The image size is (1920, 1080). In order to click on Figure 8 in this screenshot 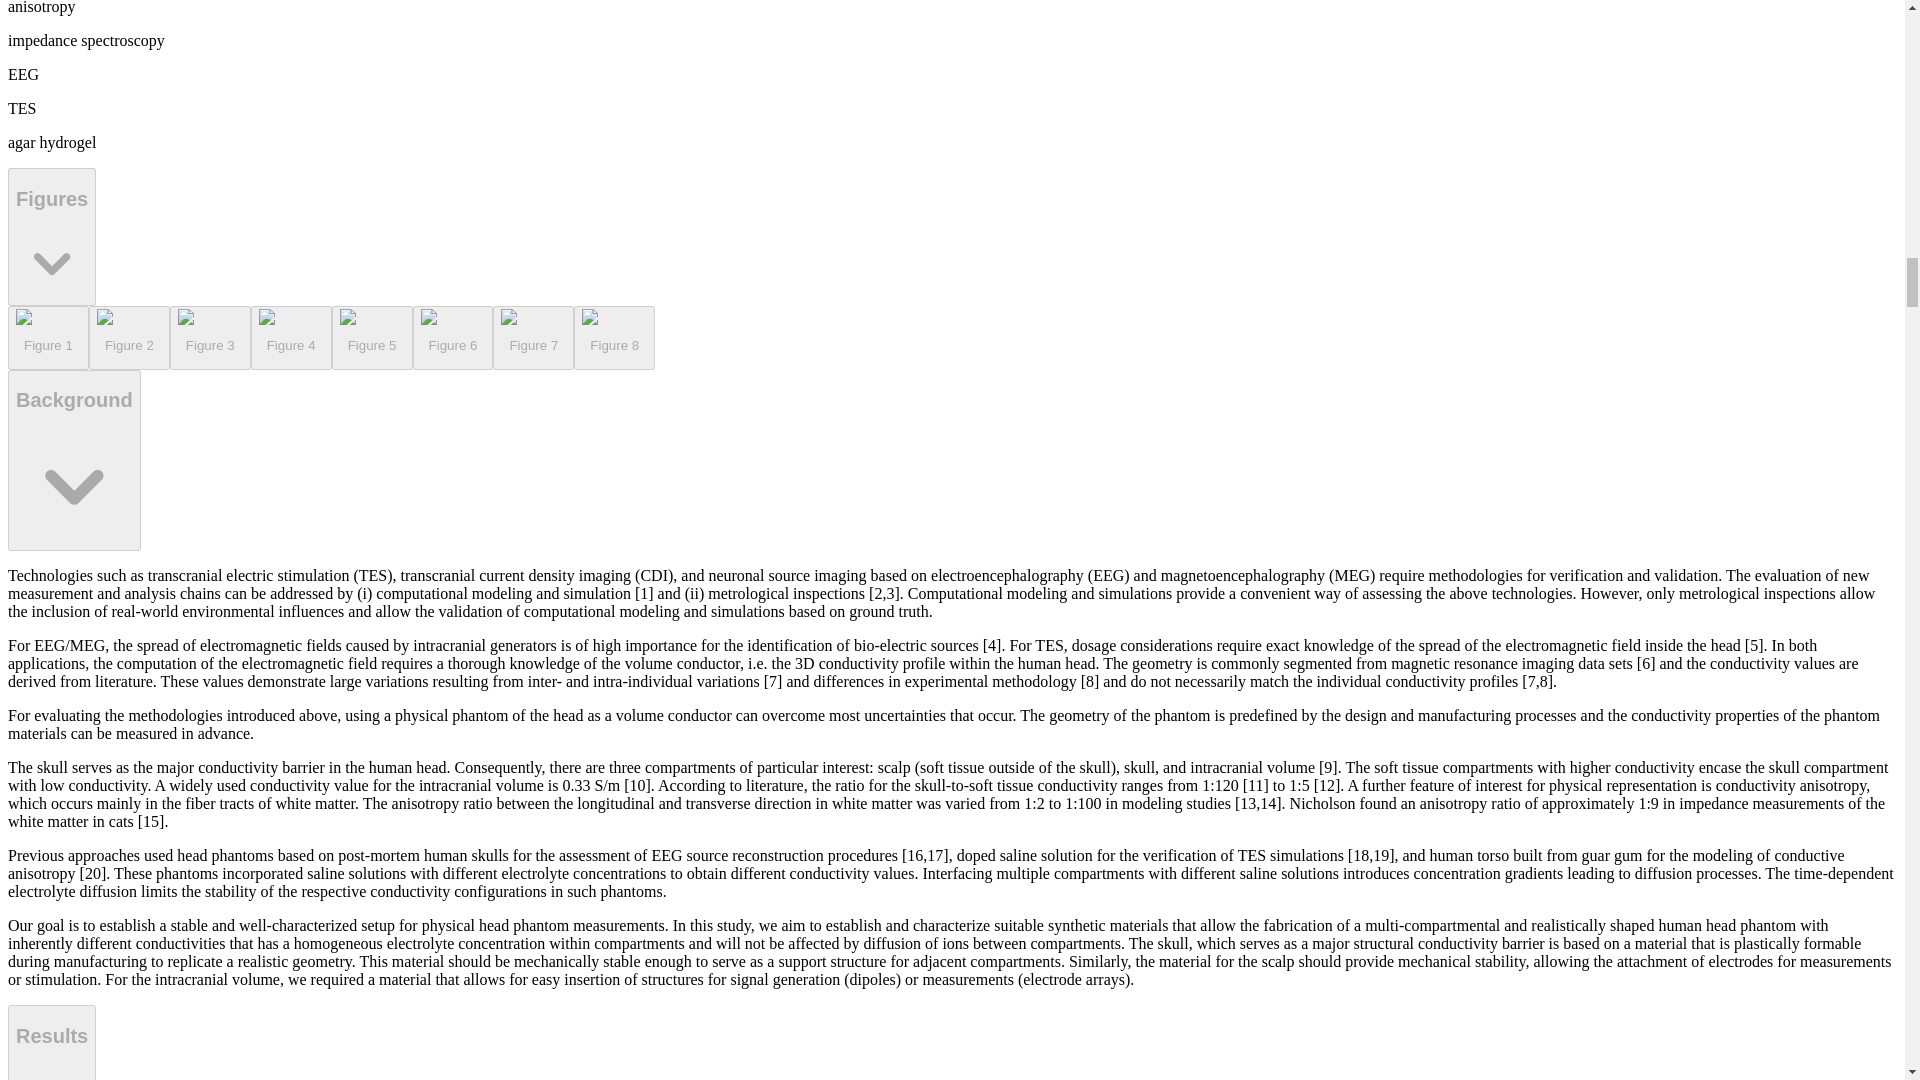, I will do `click(614, 338)`.